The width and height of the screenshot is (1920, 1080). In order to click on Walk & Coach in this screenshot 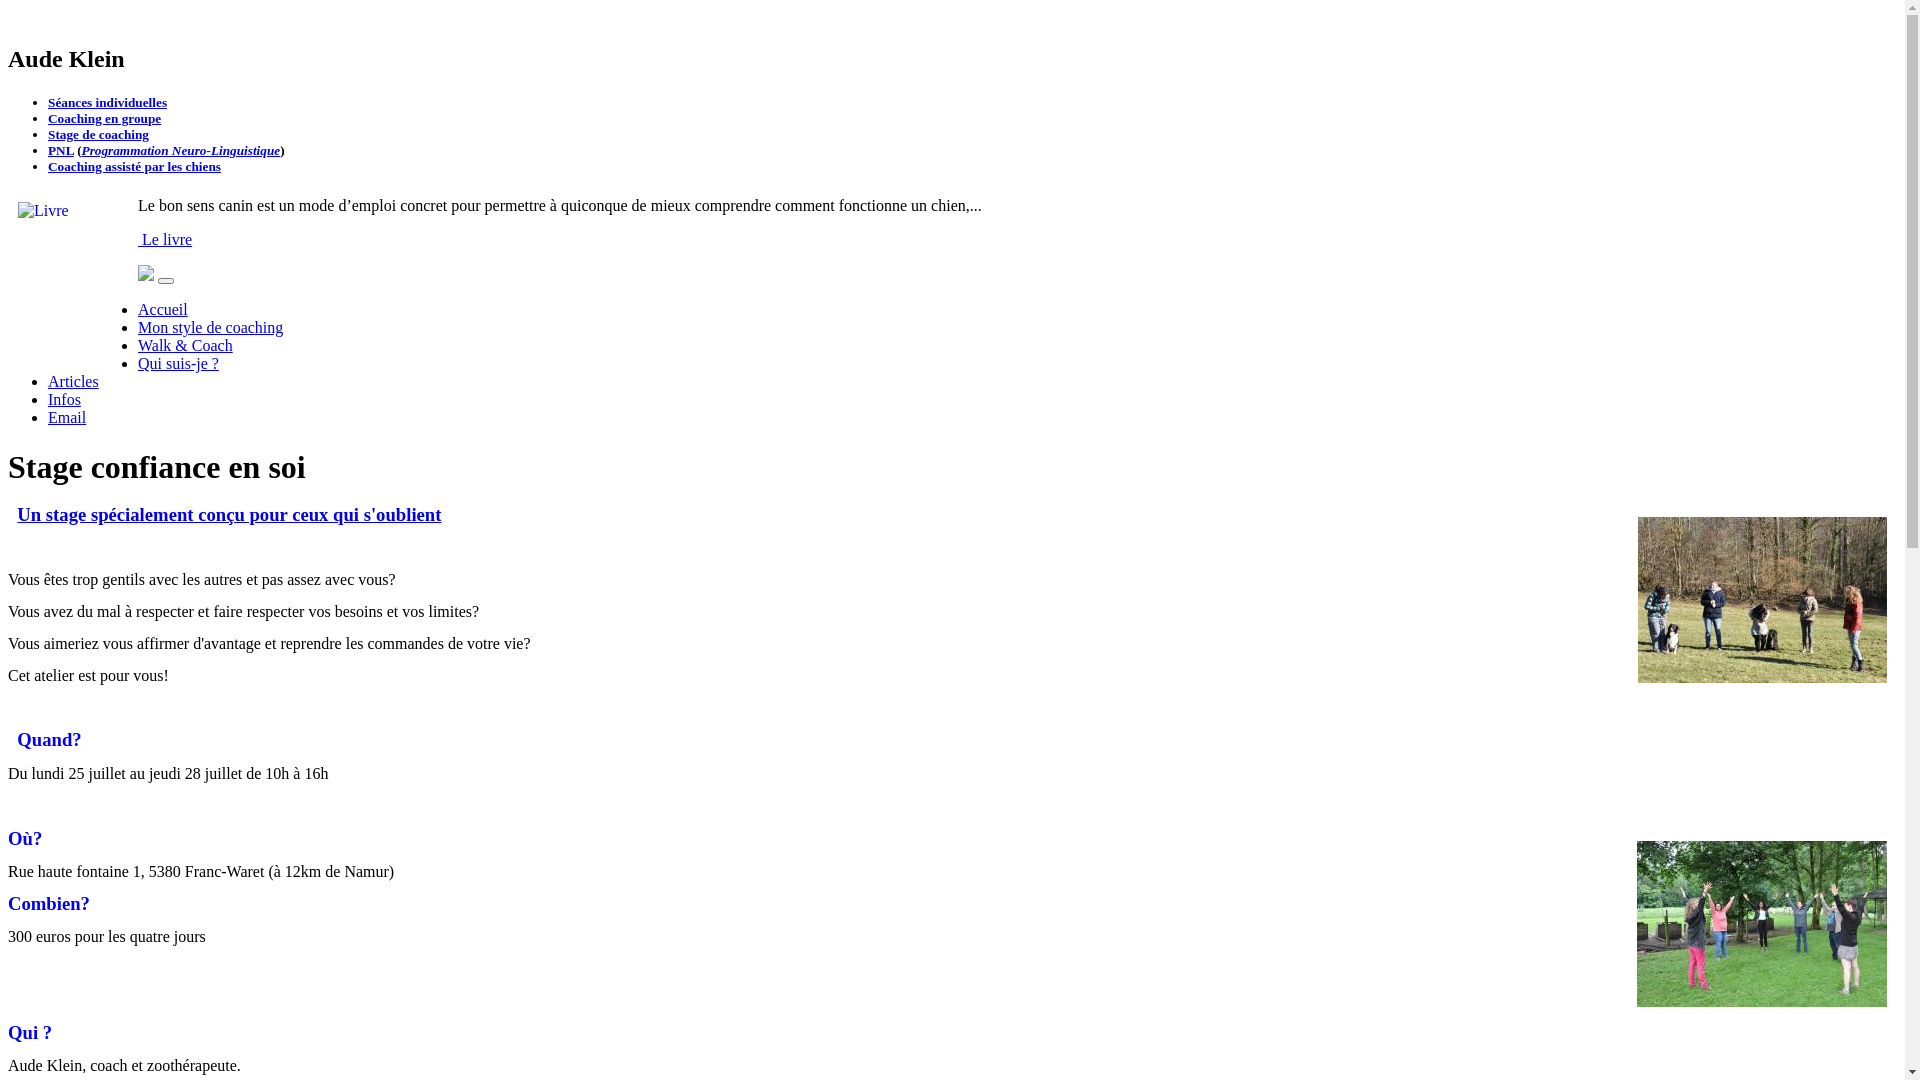, I will do `click(186, 346)`.